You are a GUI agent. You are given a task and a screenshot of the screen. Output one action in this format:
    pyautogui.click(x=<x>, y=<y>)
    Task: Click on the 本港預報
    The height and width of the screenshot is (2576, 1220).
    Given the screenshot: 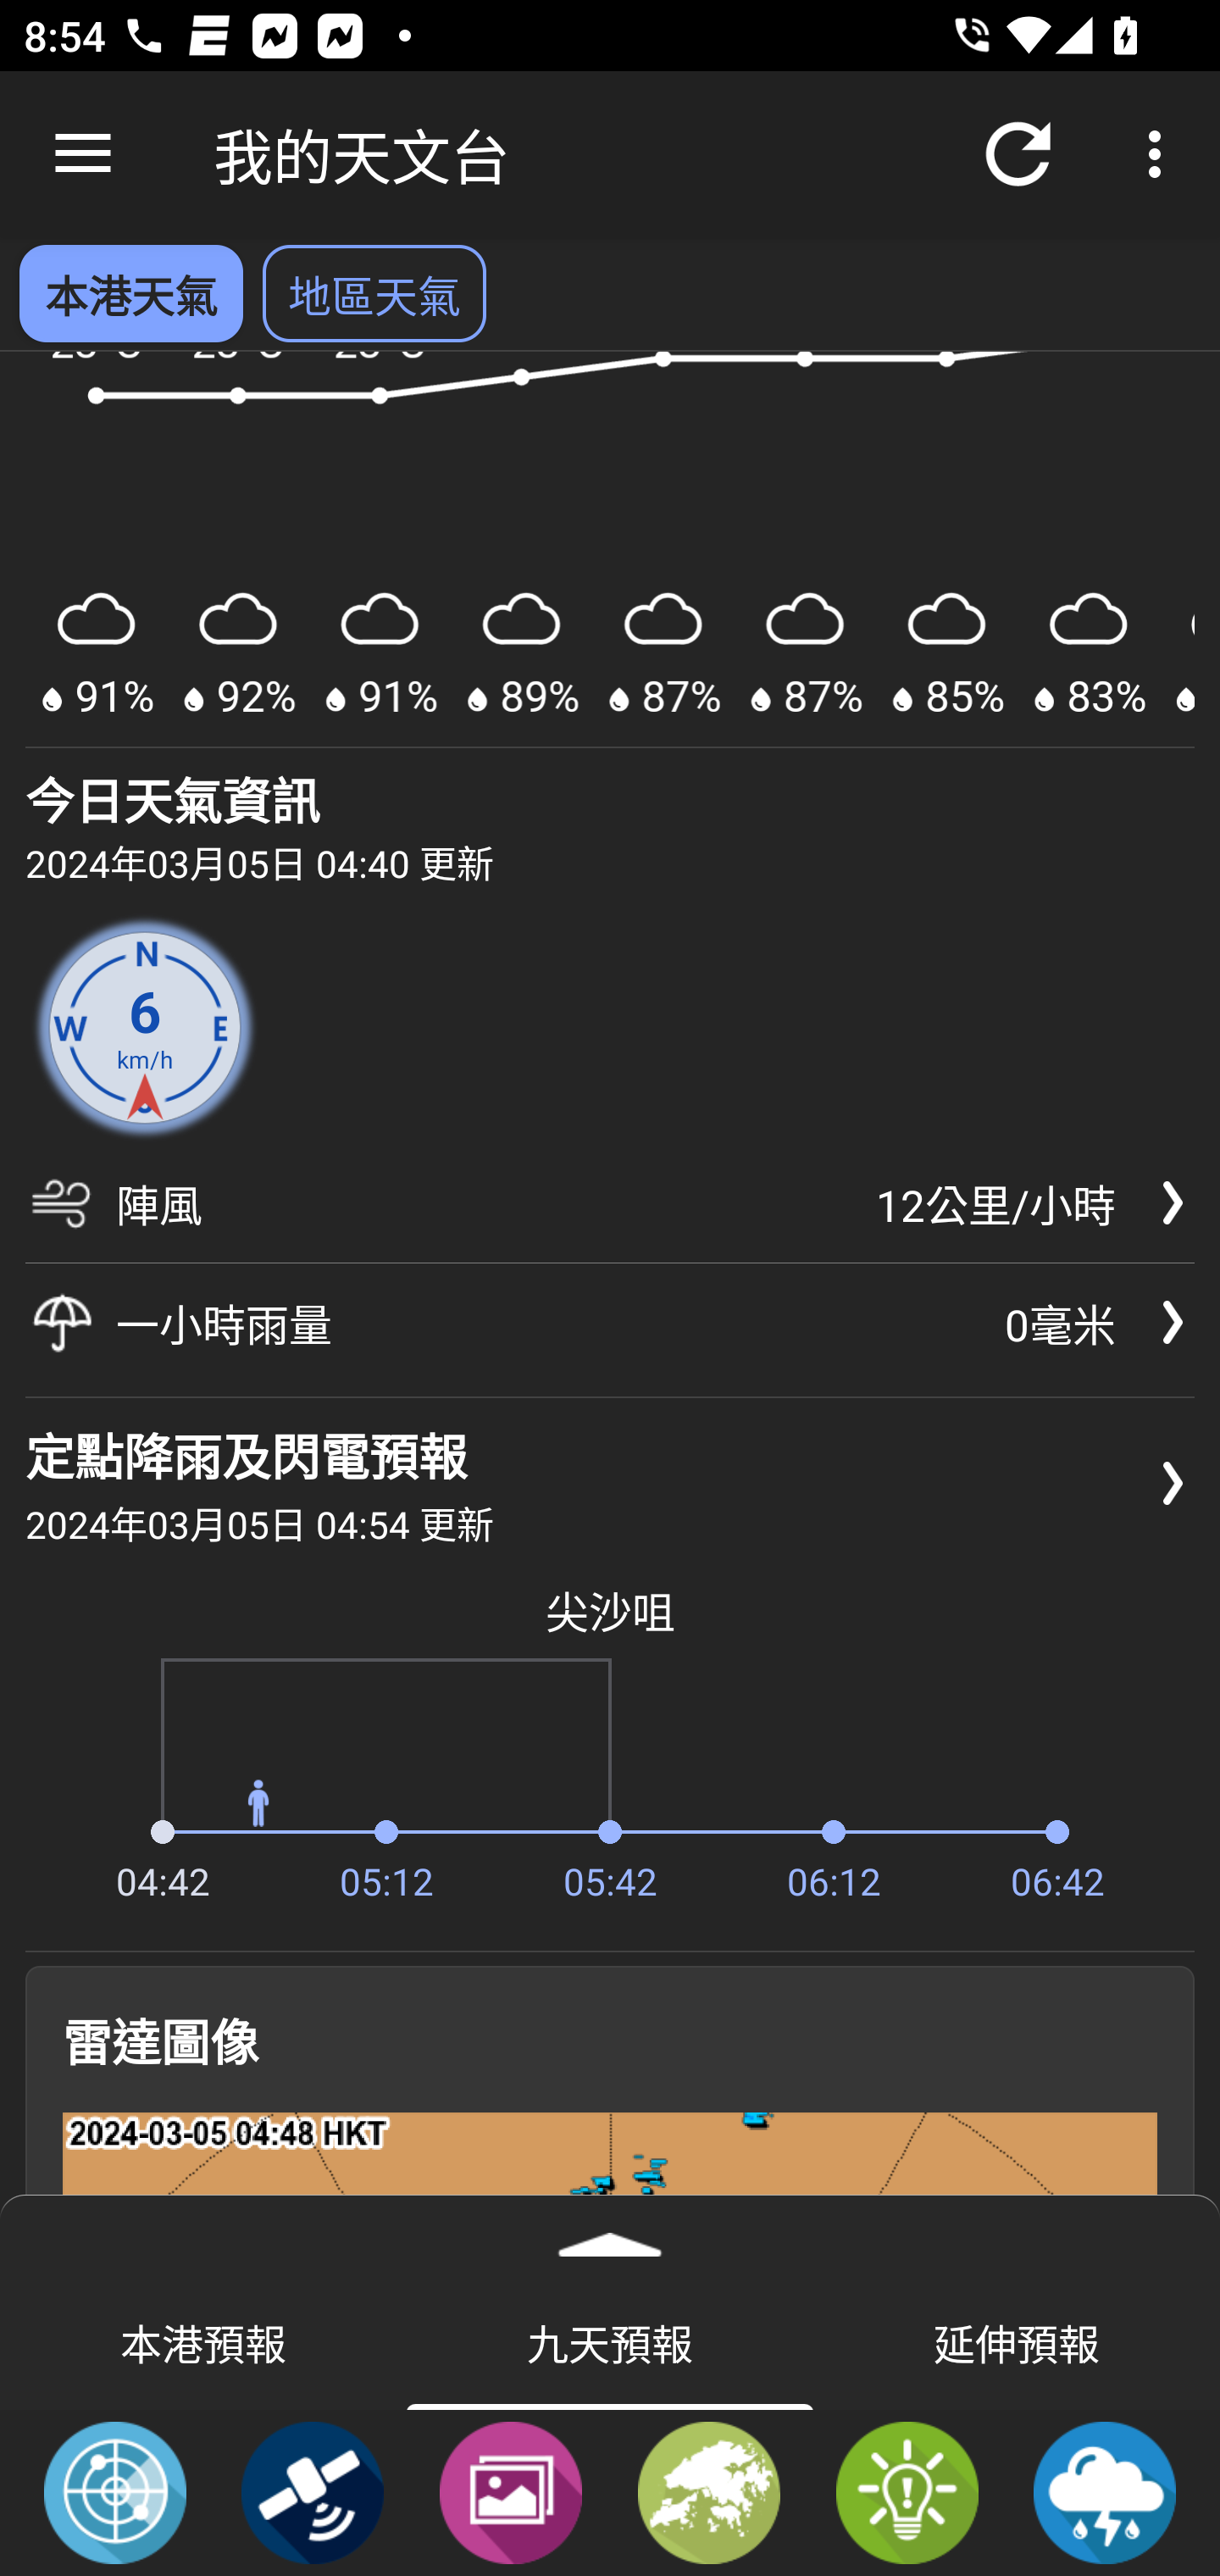 What is the action you would take?
    pyautogui.click(x=203, y=2341)
    